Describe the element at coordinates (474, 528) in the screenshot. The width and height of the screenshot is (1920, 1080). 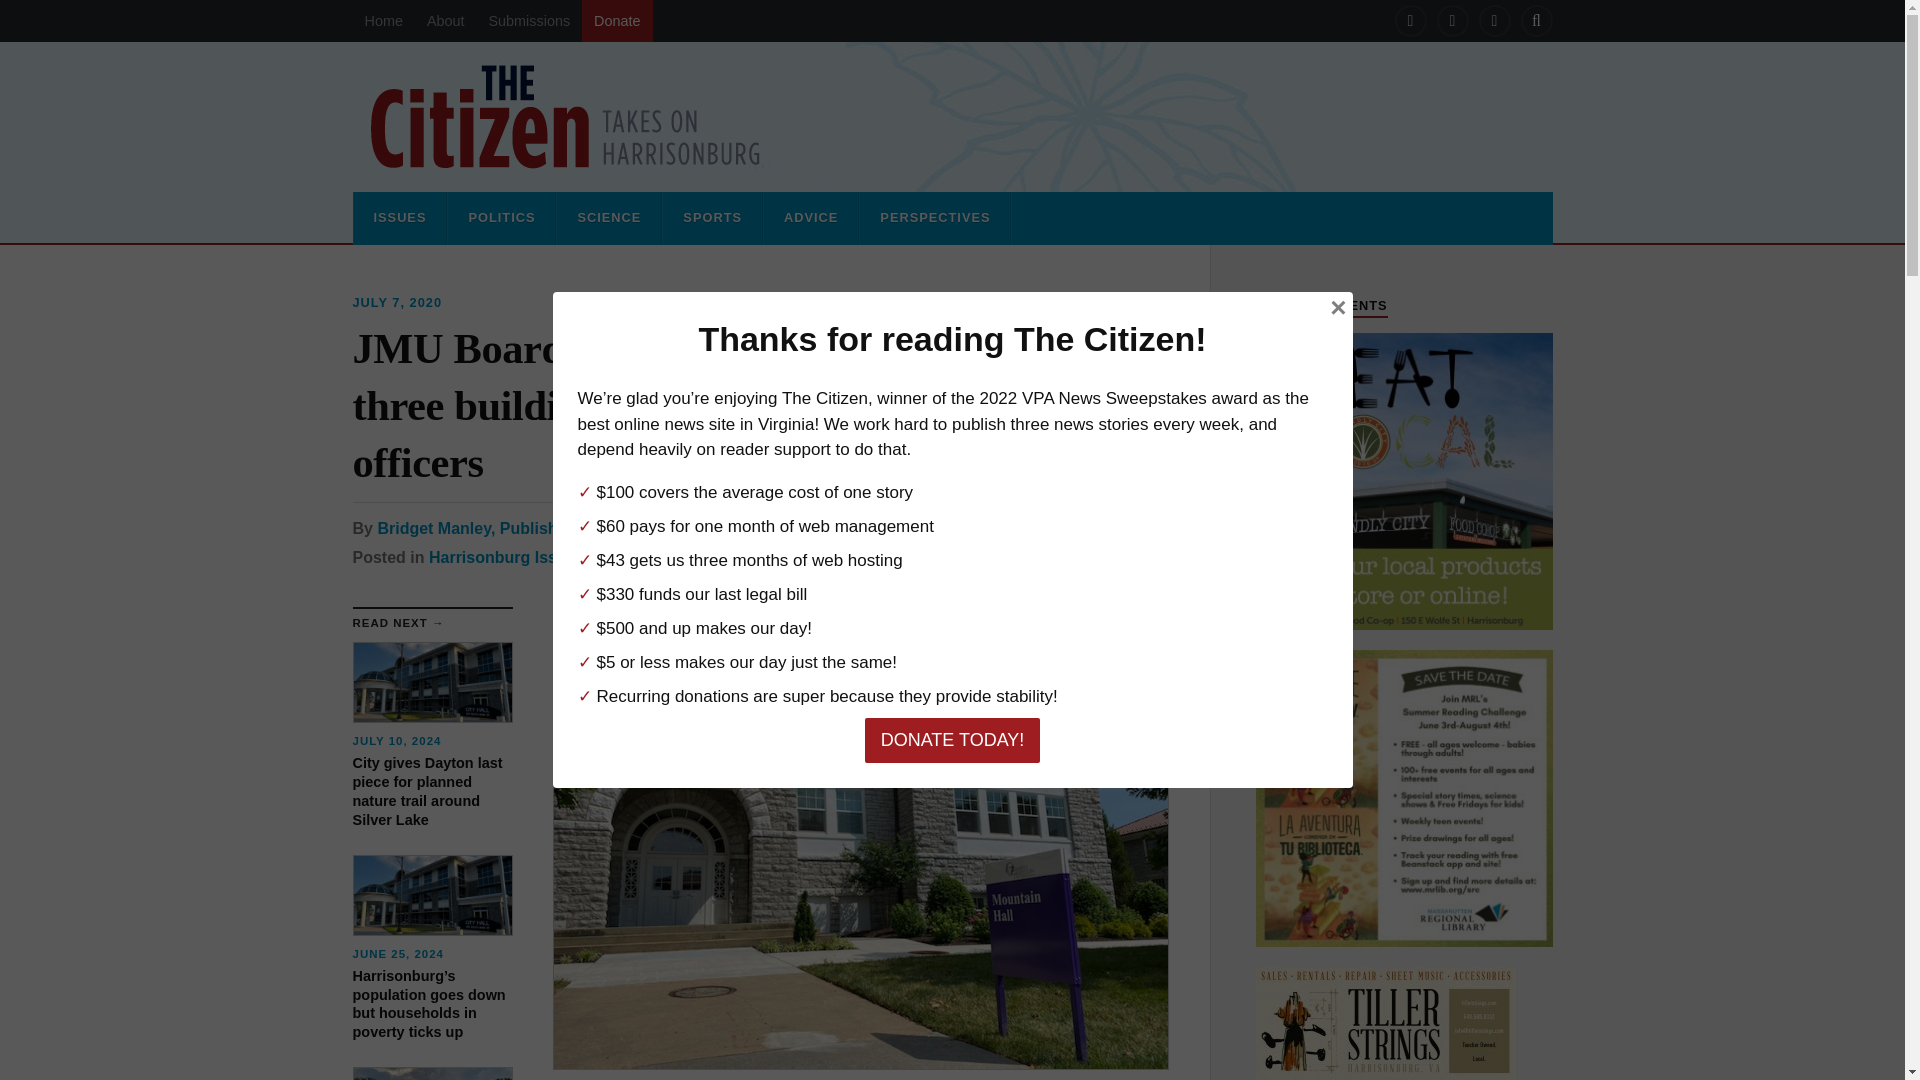
I see `Bridget Manley, Publisher` at that location.